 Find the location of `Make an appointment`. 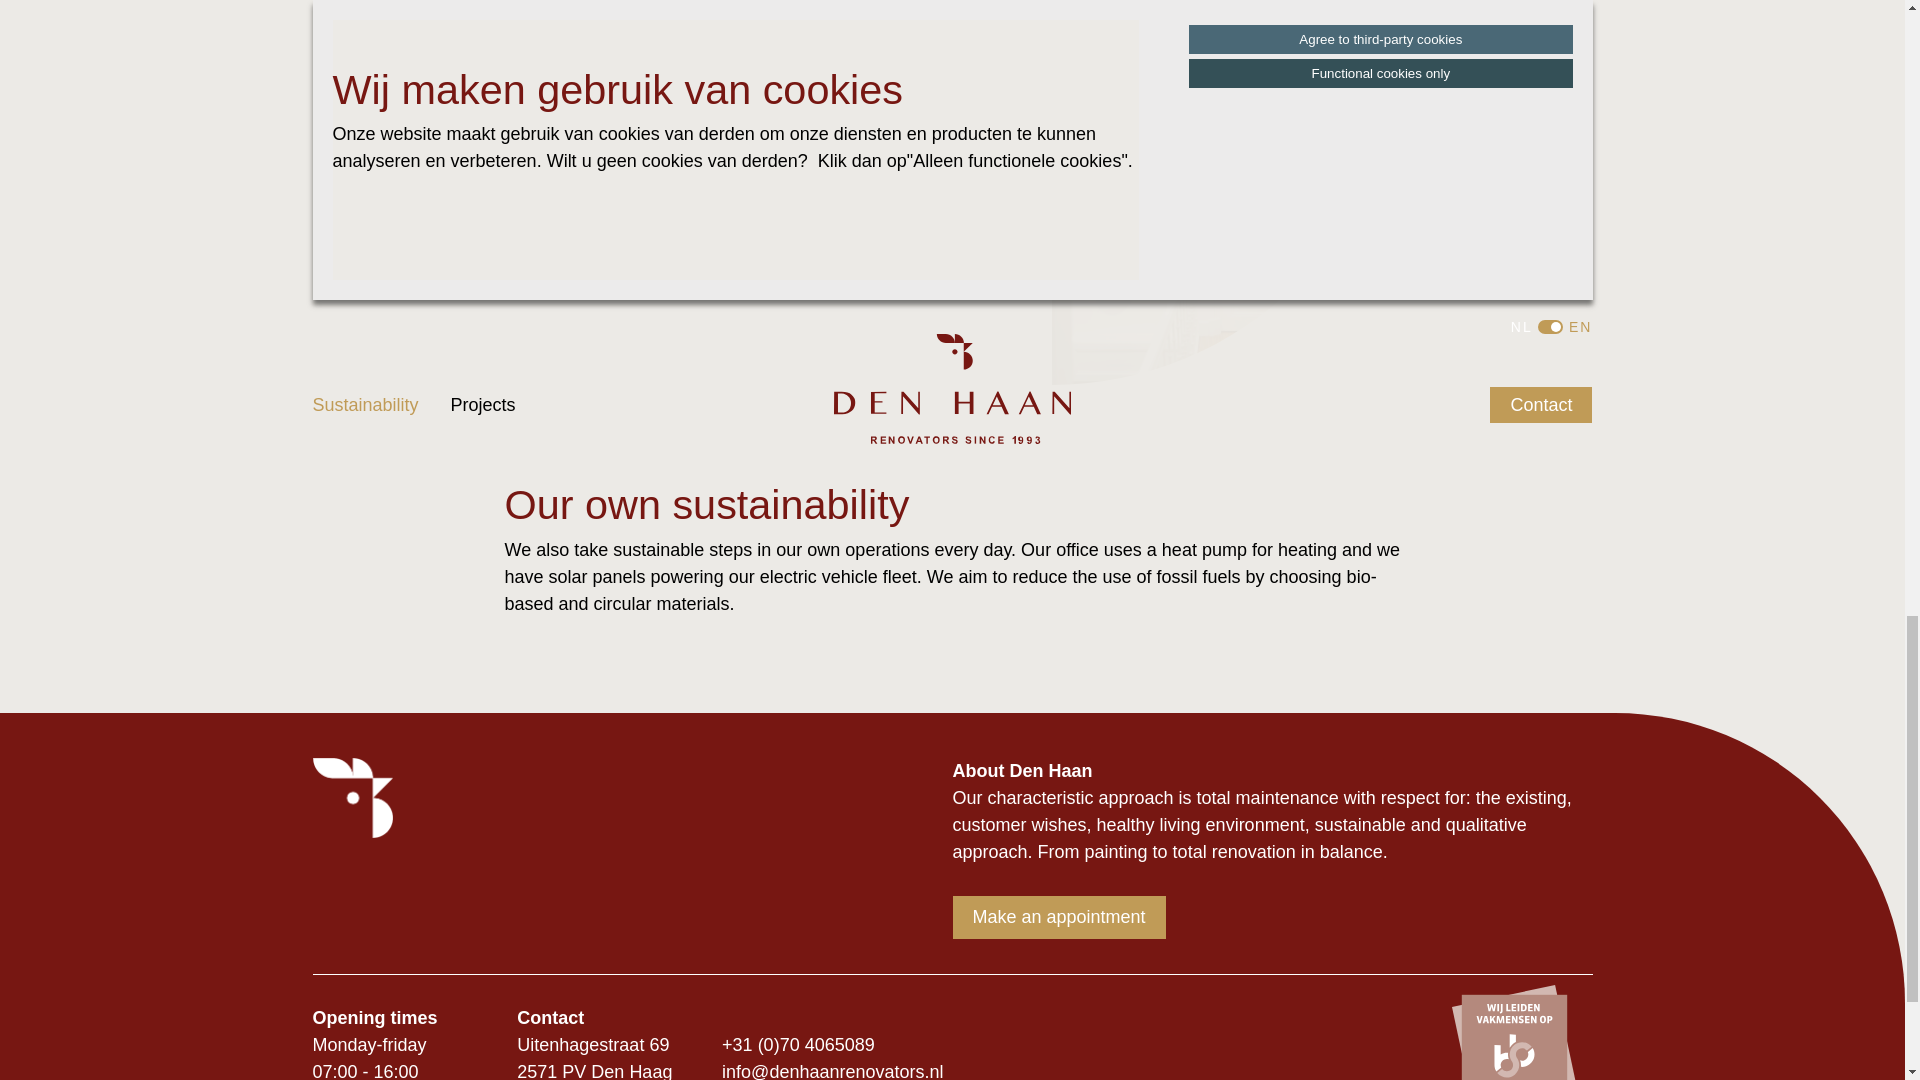

Make an appointment is located at coordinates (1058, 917).